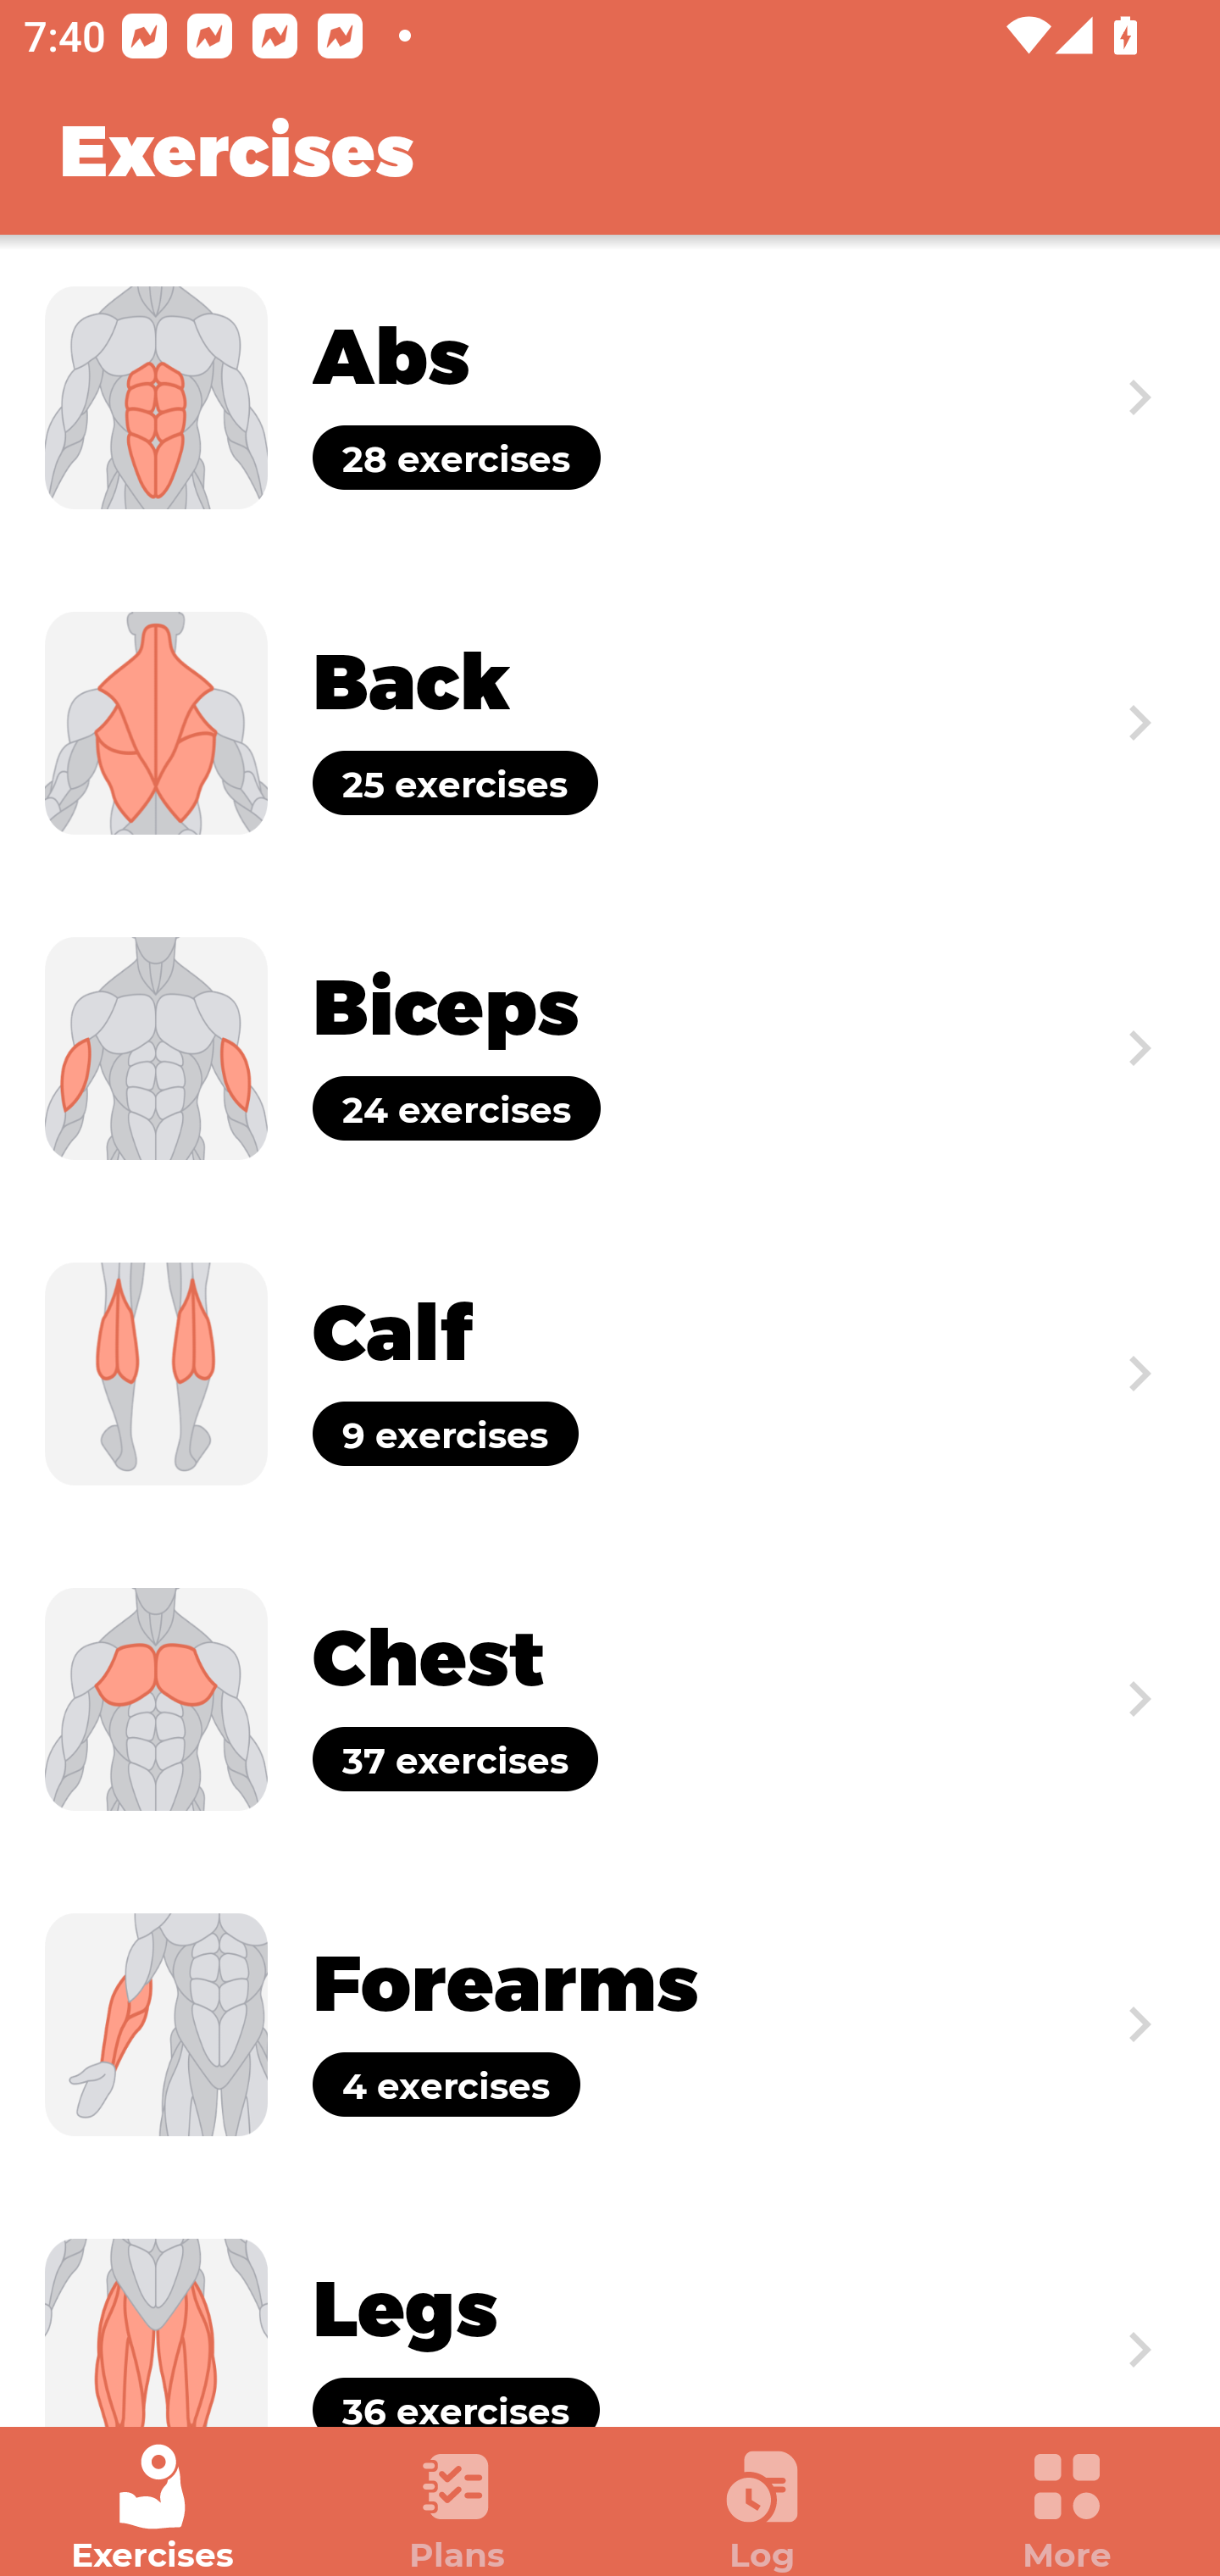  What do you see at coordinates (1067, 2508) in the screenshot?
I see `More` at bounding box center [1067, 2508].